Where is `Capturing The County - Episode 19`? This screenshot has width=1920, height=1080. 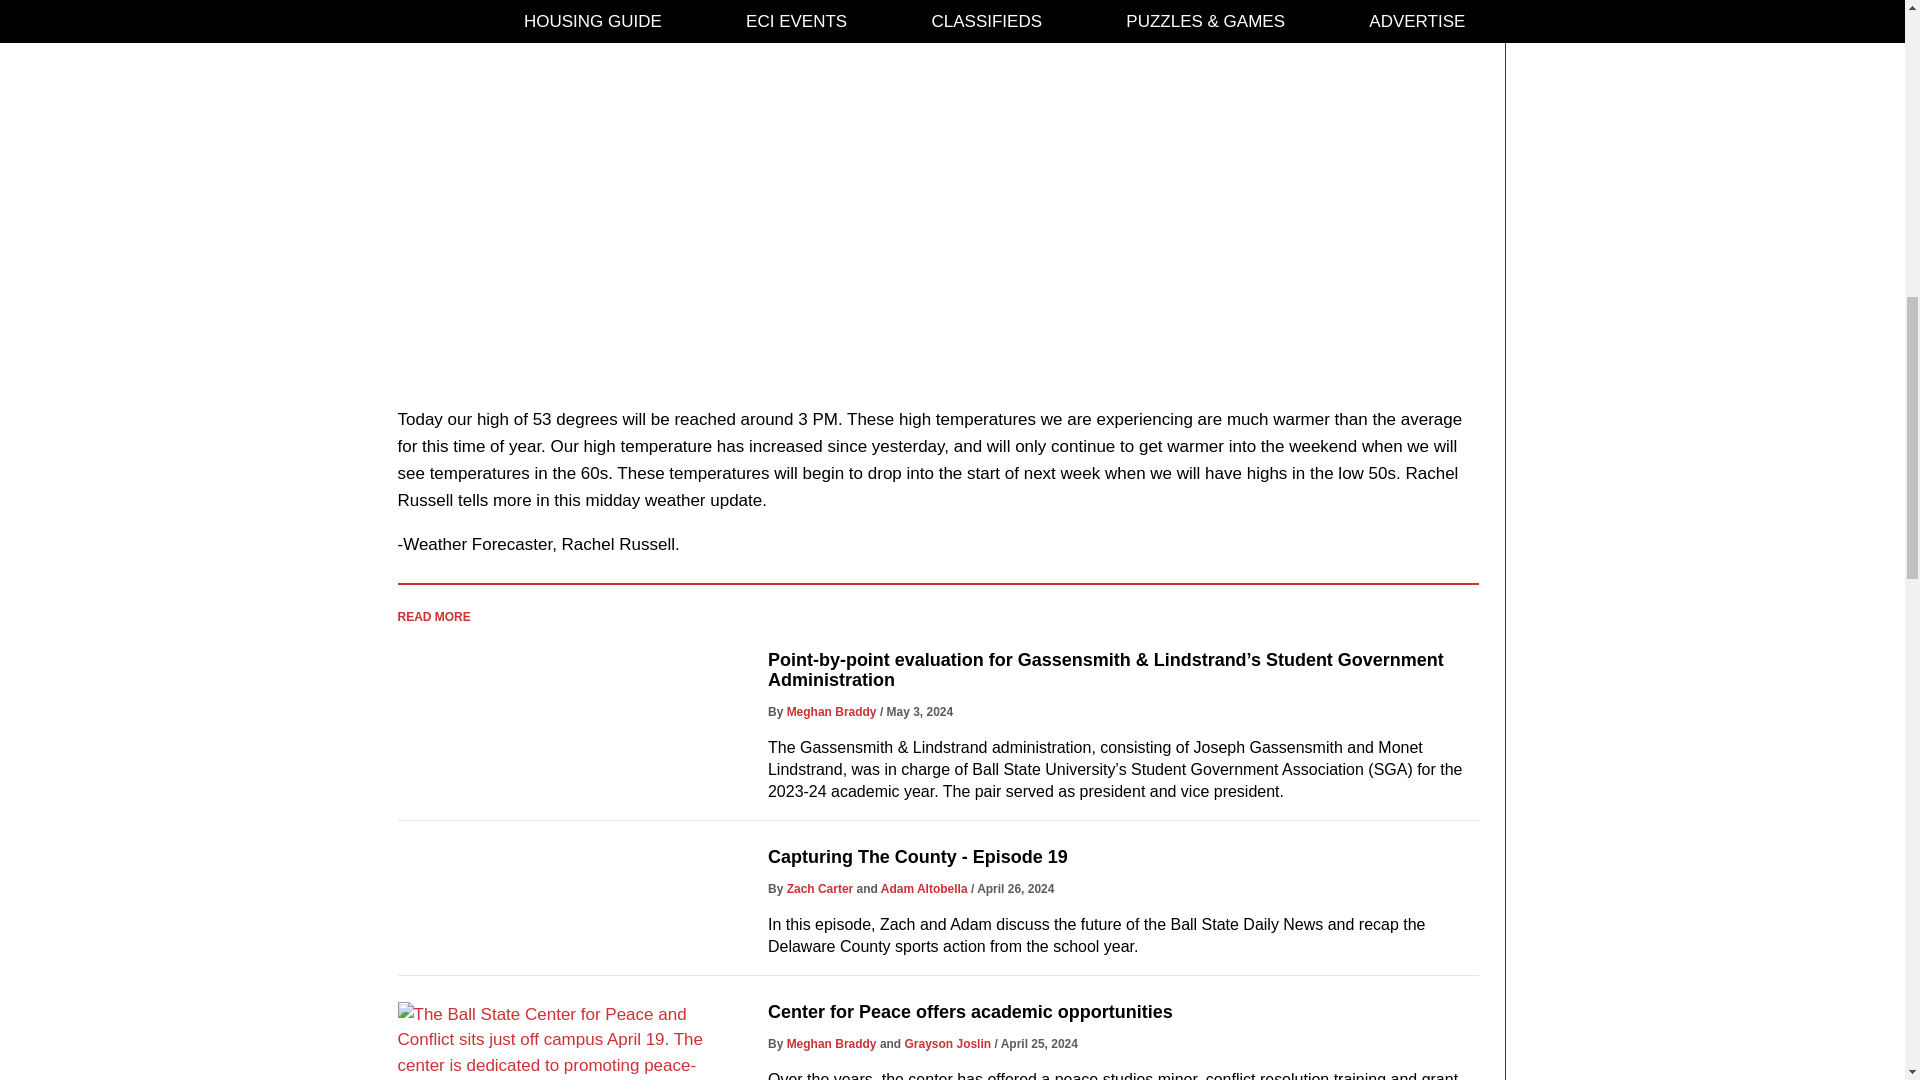 Capturing The County - Episode 19 is located at coordinates (918, 856).